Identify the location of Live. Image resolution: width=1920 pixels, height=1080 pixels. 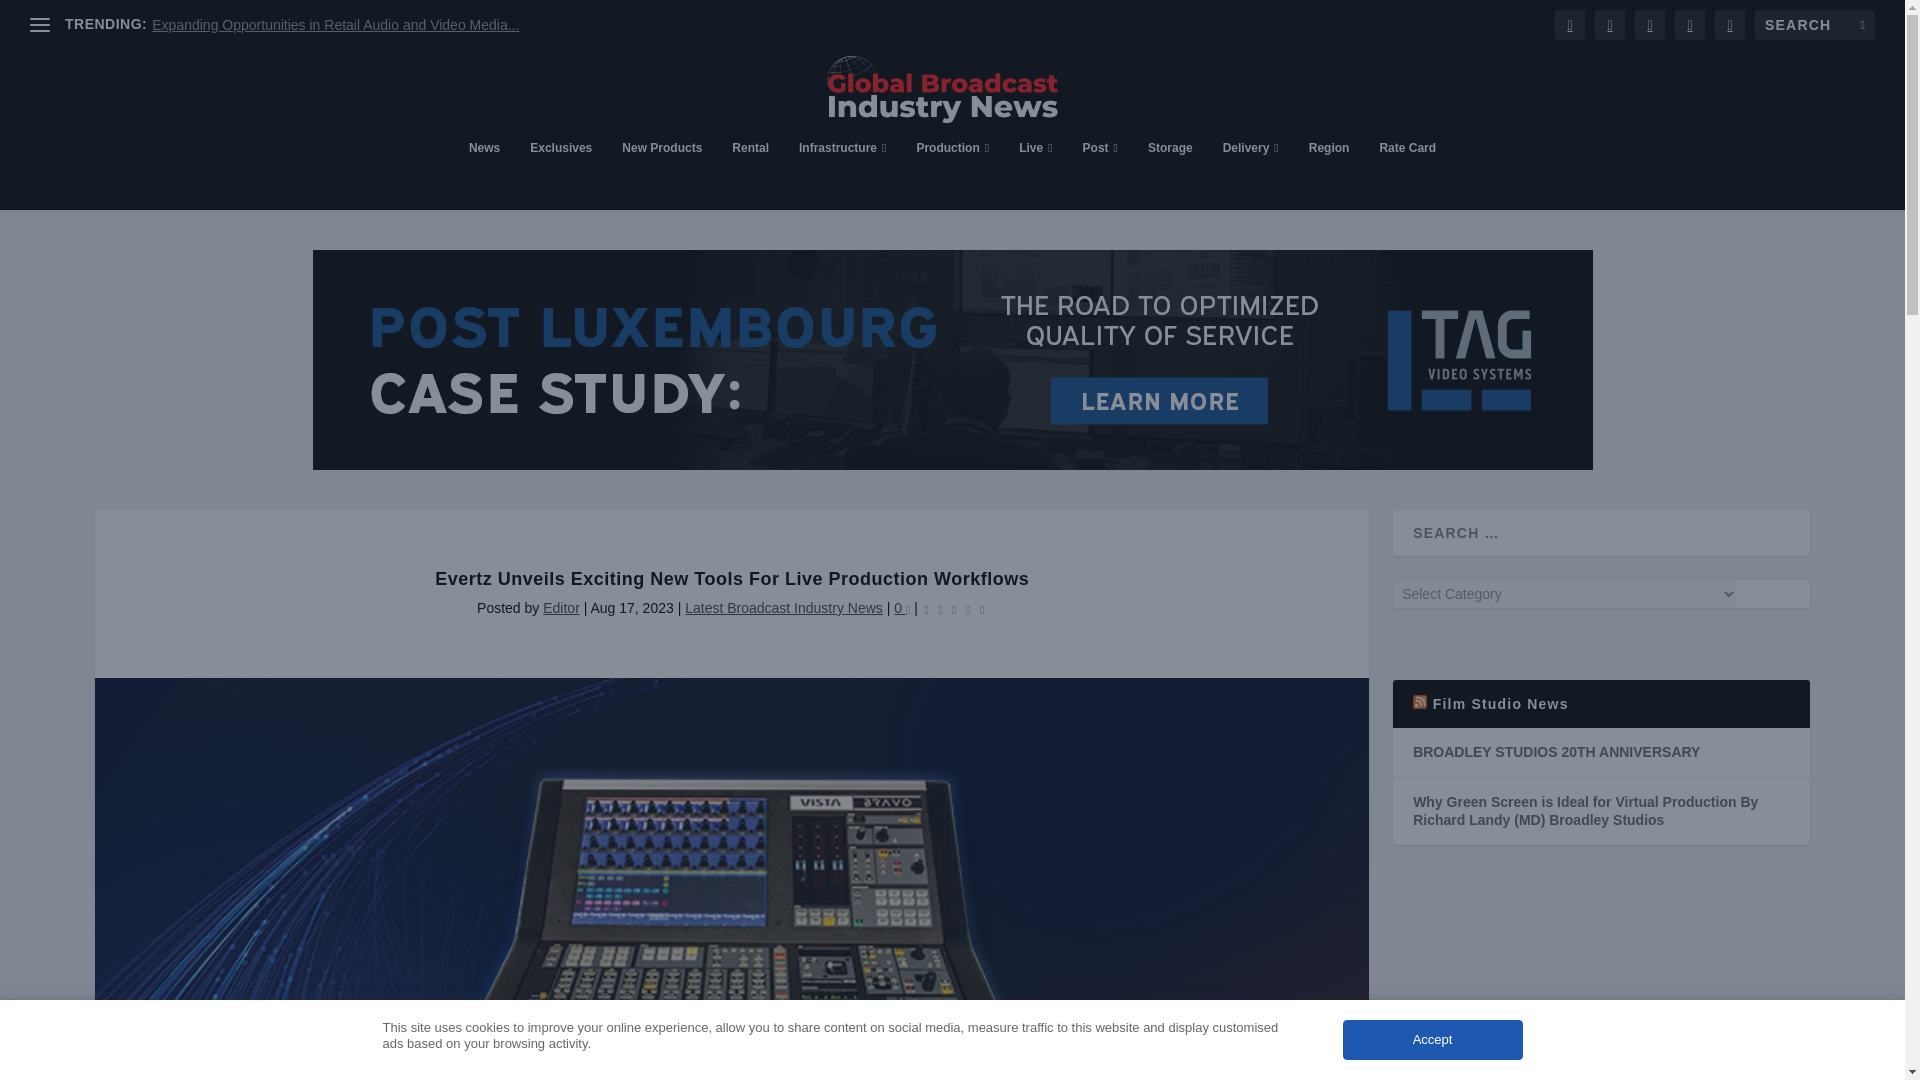
(1036, 174).